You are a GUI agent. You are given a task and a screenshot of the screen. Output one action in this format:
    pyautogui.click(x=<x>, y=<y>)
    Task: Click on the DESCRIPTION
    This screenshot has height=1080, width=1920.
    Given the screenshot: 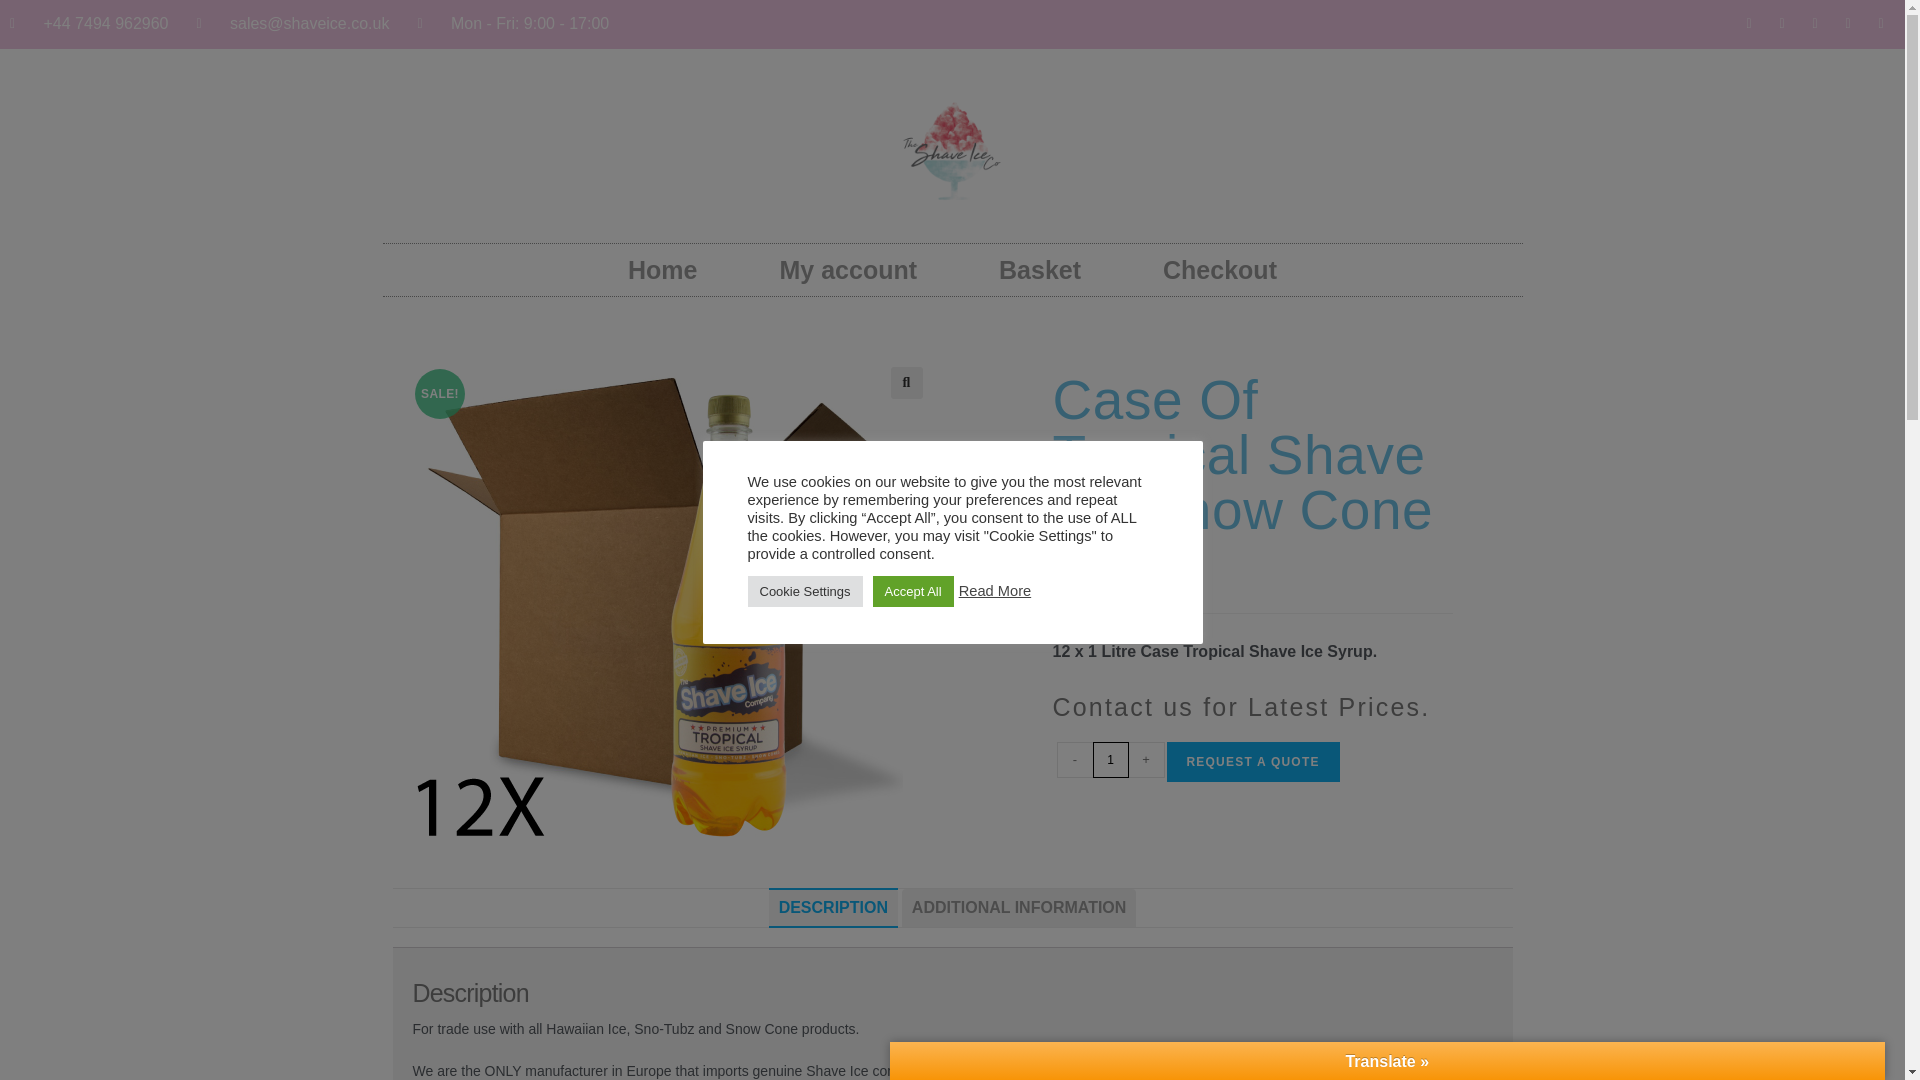 What is the action you would take?
    pyautogui.click(x=834, y=907)
    